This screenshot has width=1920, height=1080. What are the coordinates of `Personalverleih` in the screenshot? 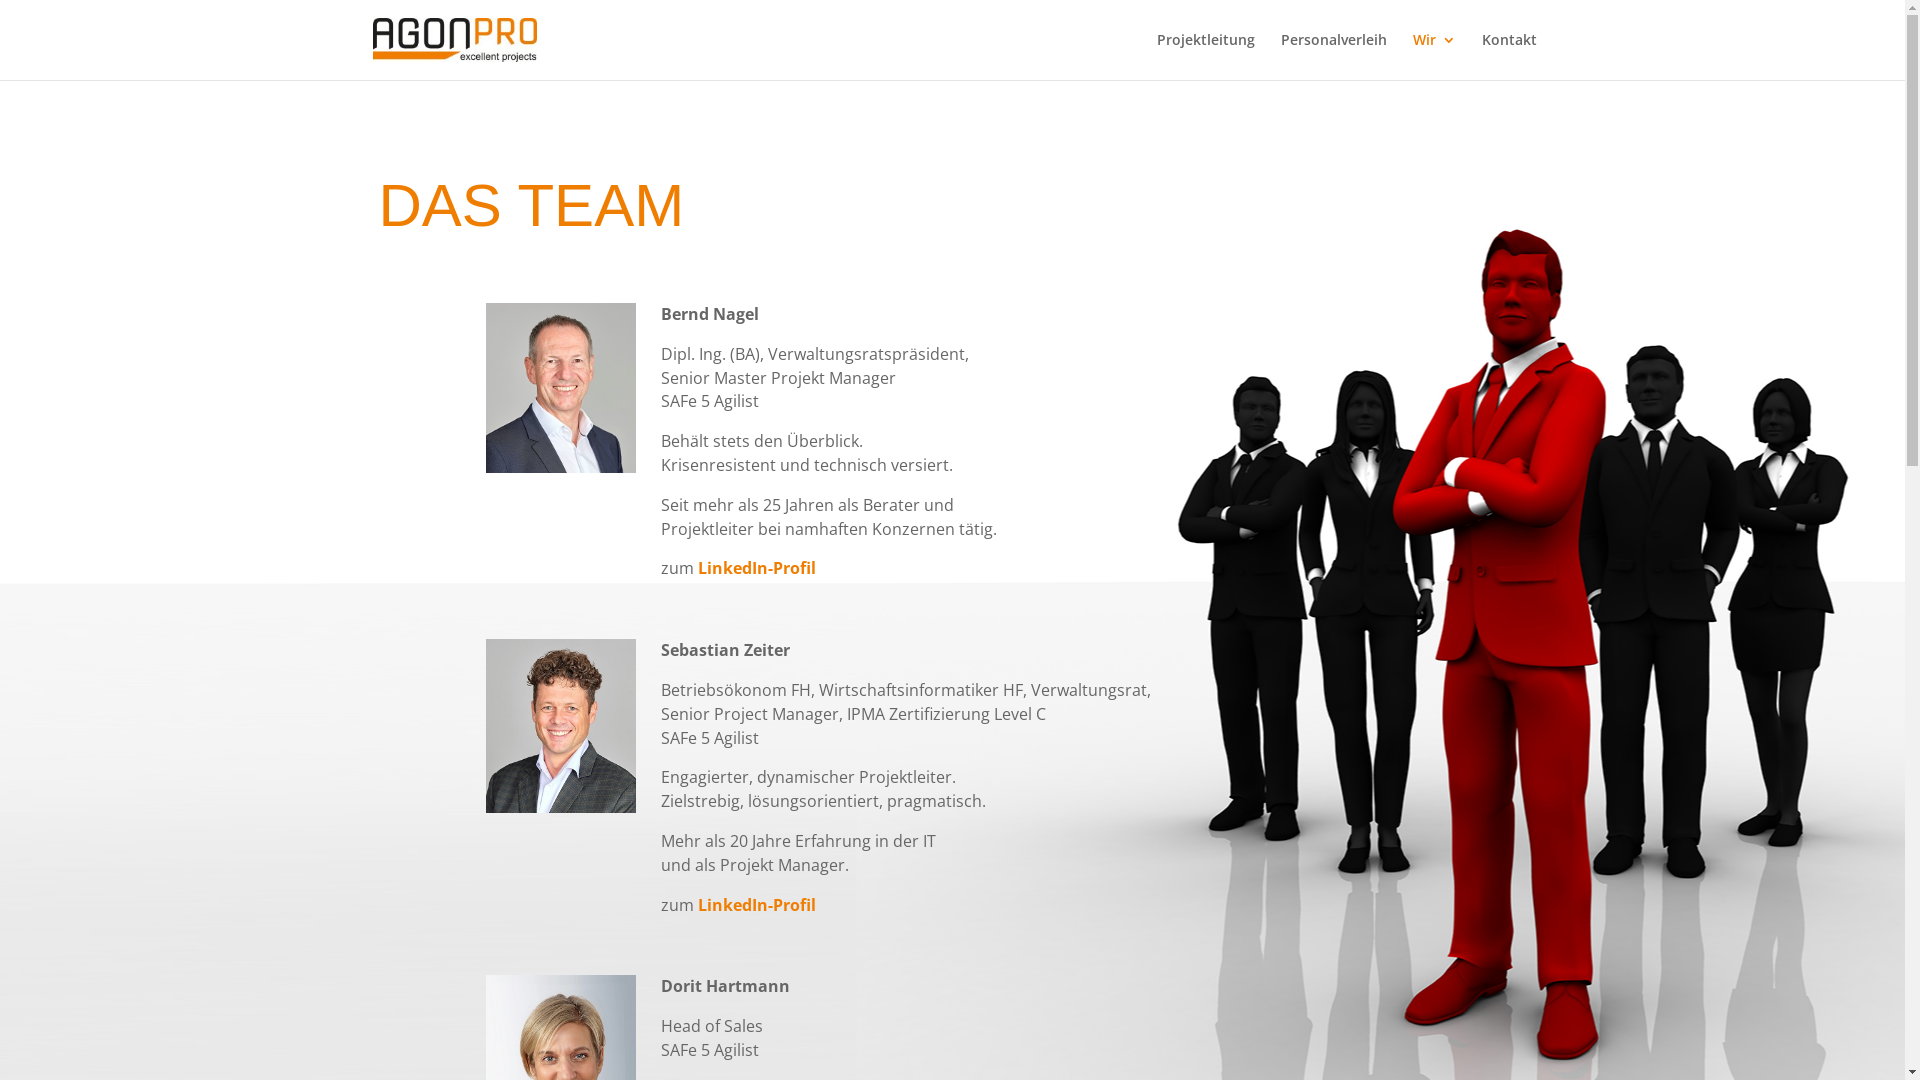 It's located at (1333, 56).